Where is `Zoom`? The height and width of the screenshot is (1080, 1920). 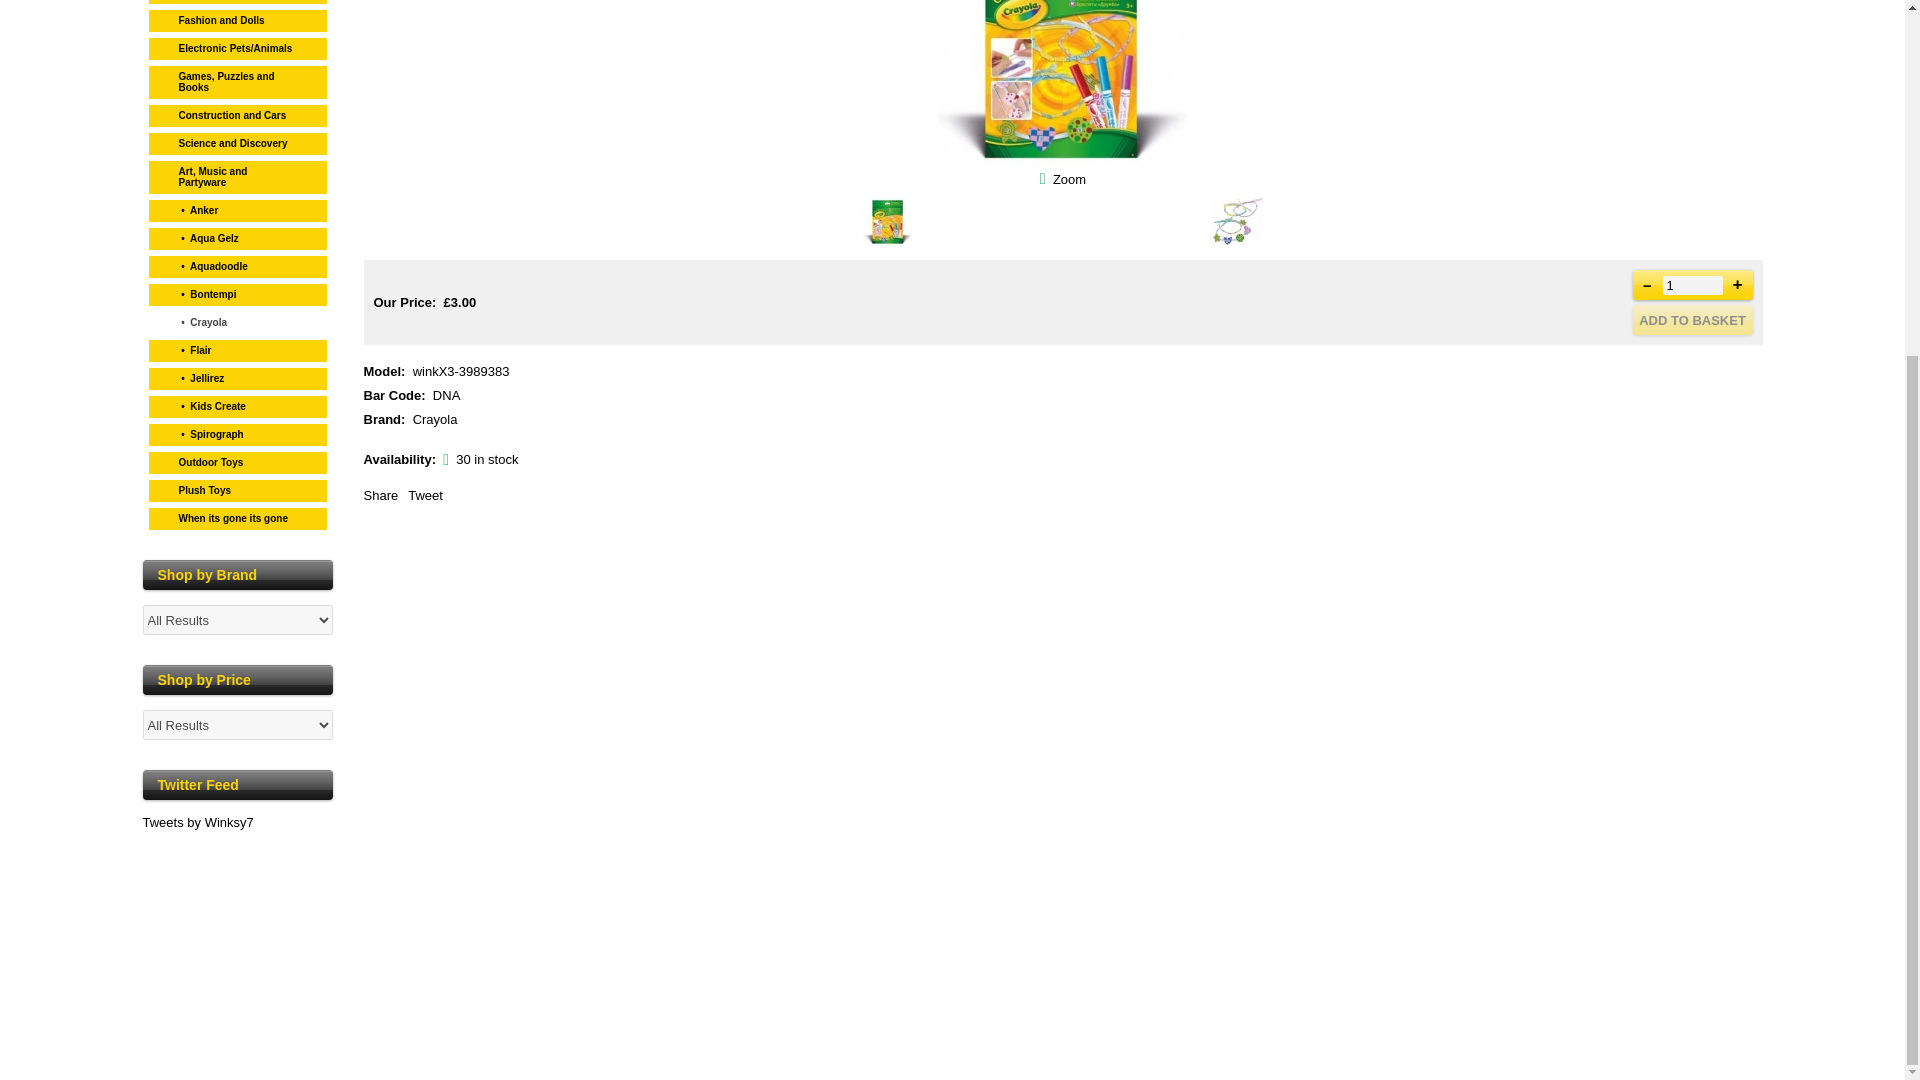 Zoom is located at coordinates (1063, 82).